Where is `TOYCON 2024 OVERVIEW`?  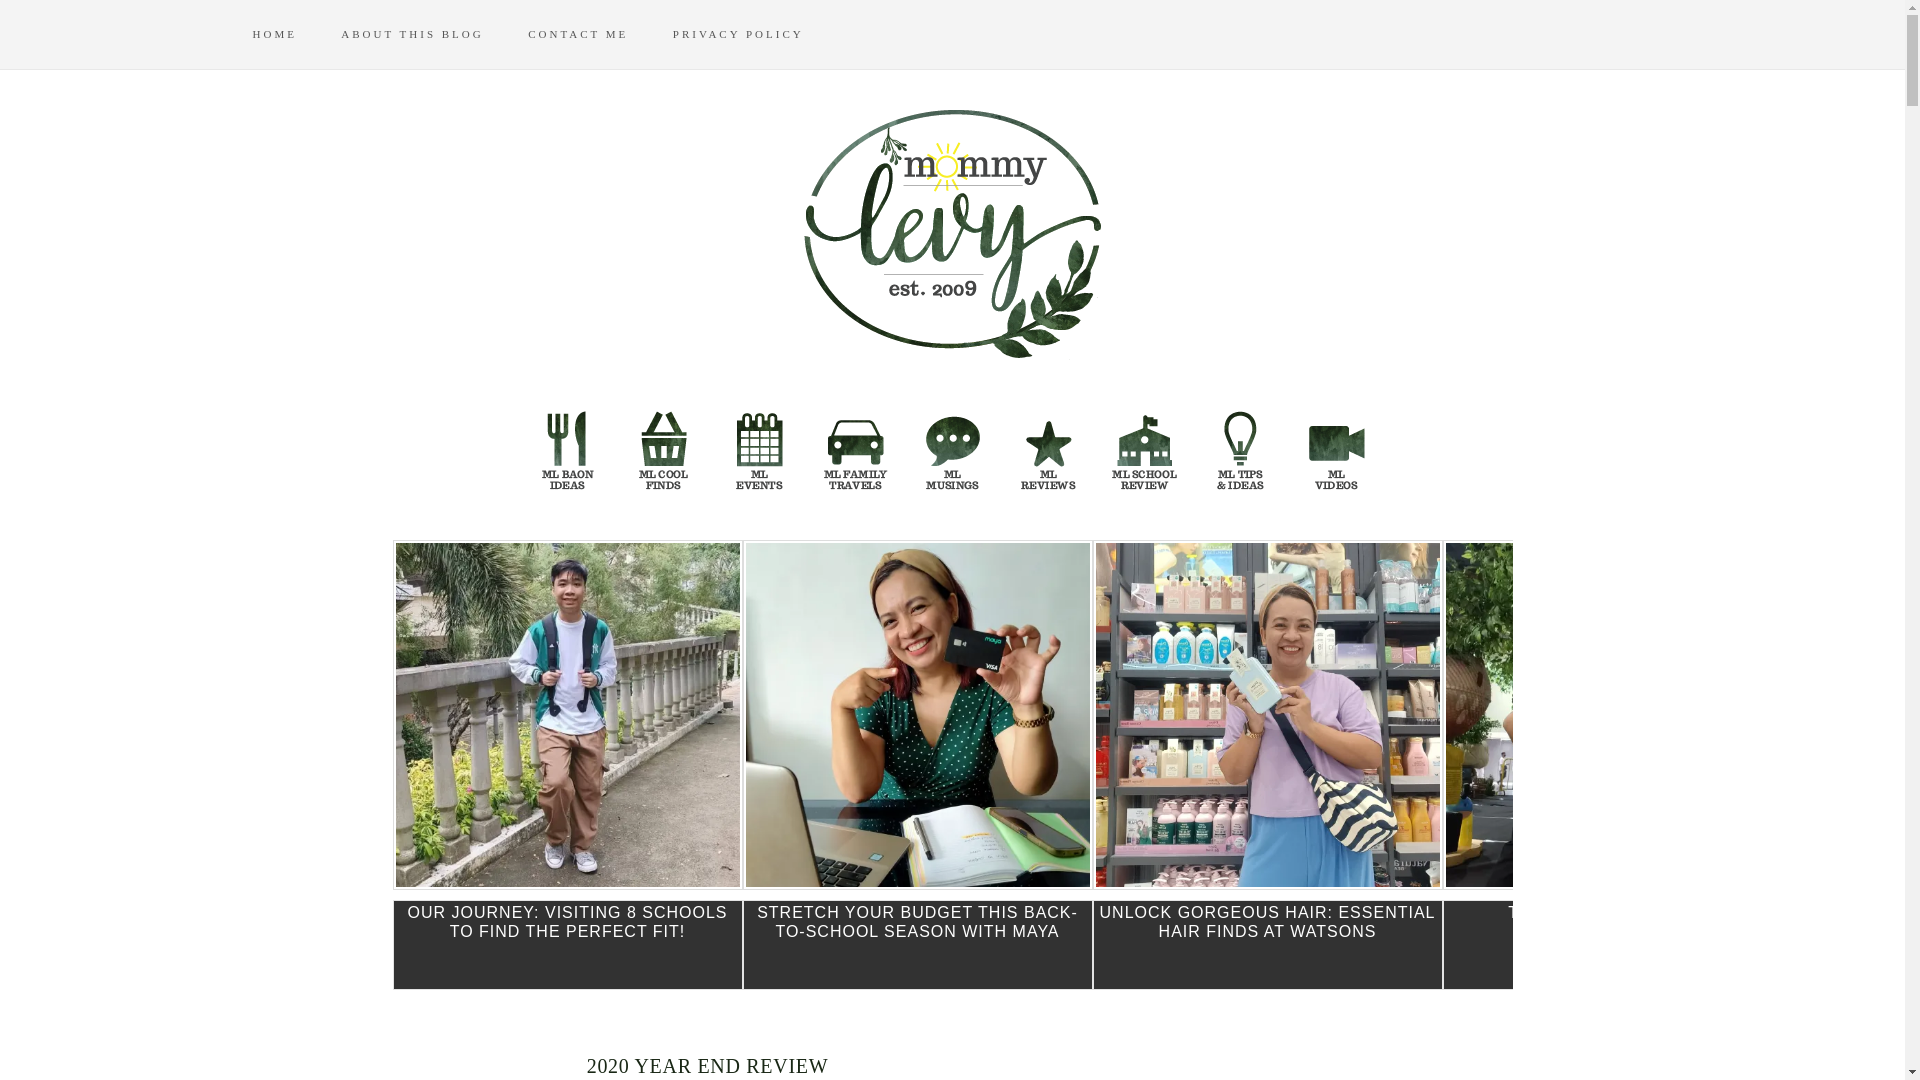
TOYCON 2024 OVERVIEW is located at coordinates (216, 944).